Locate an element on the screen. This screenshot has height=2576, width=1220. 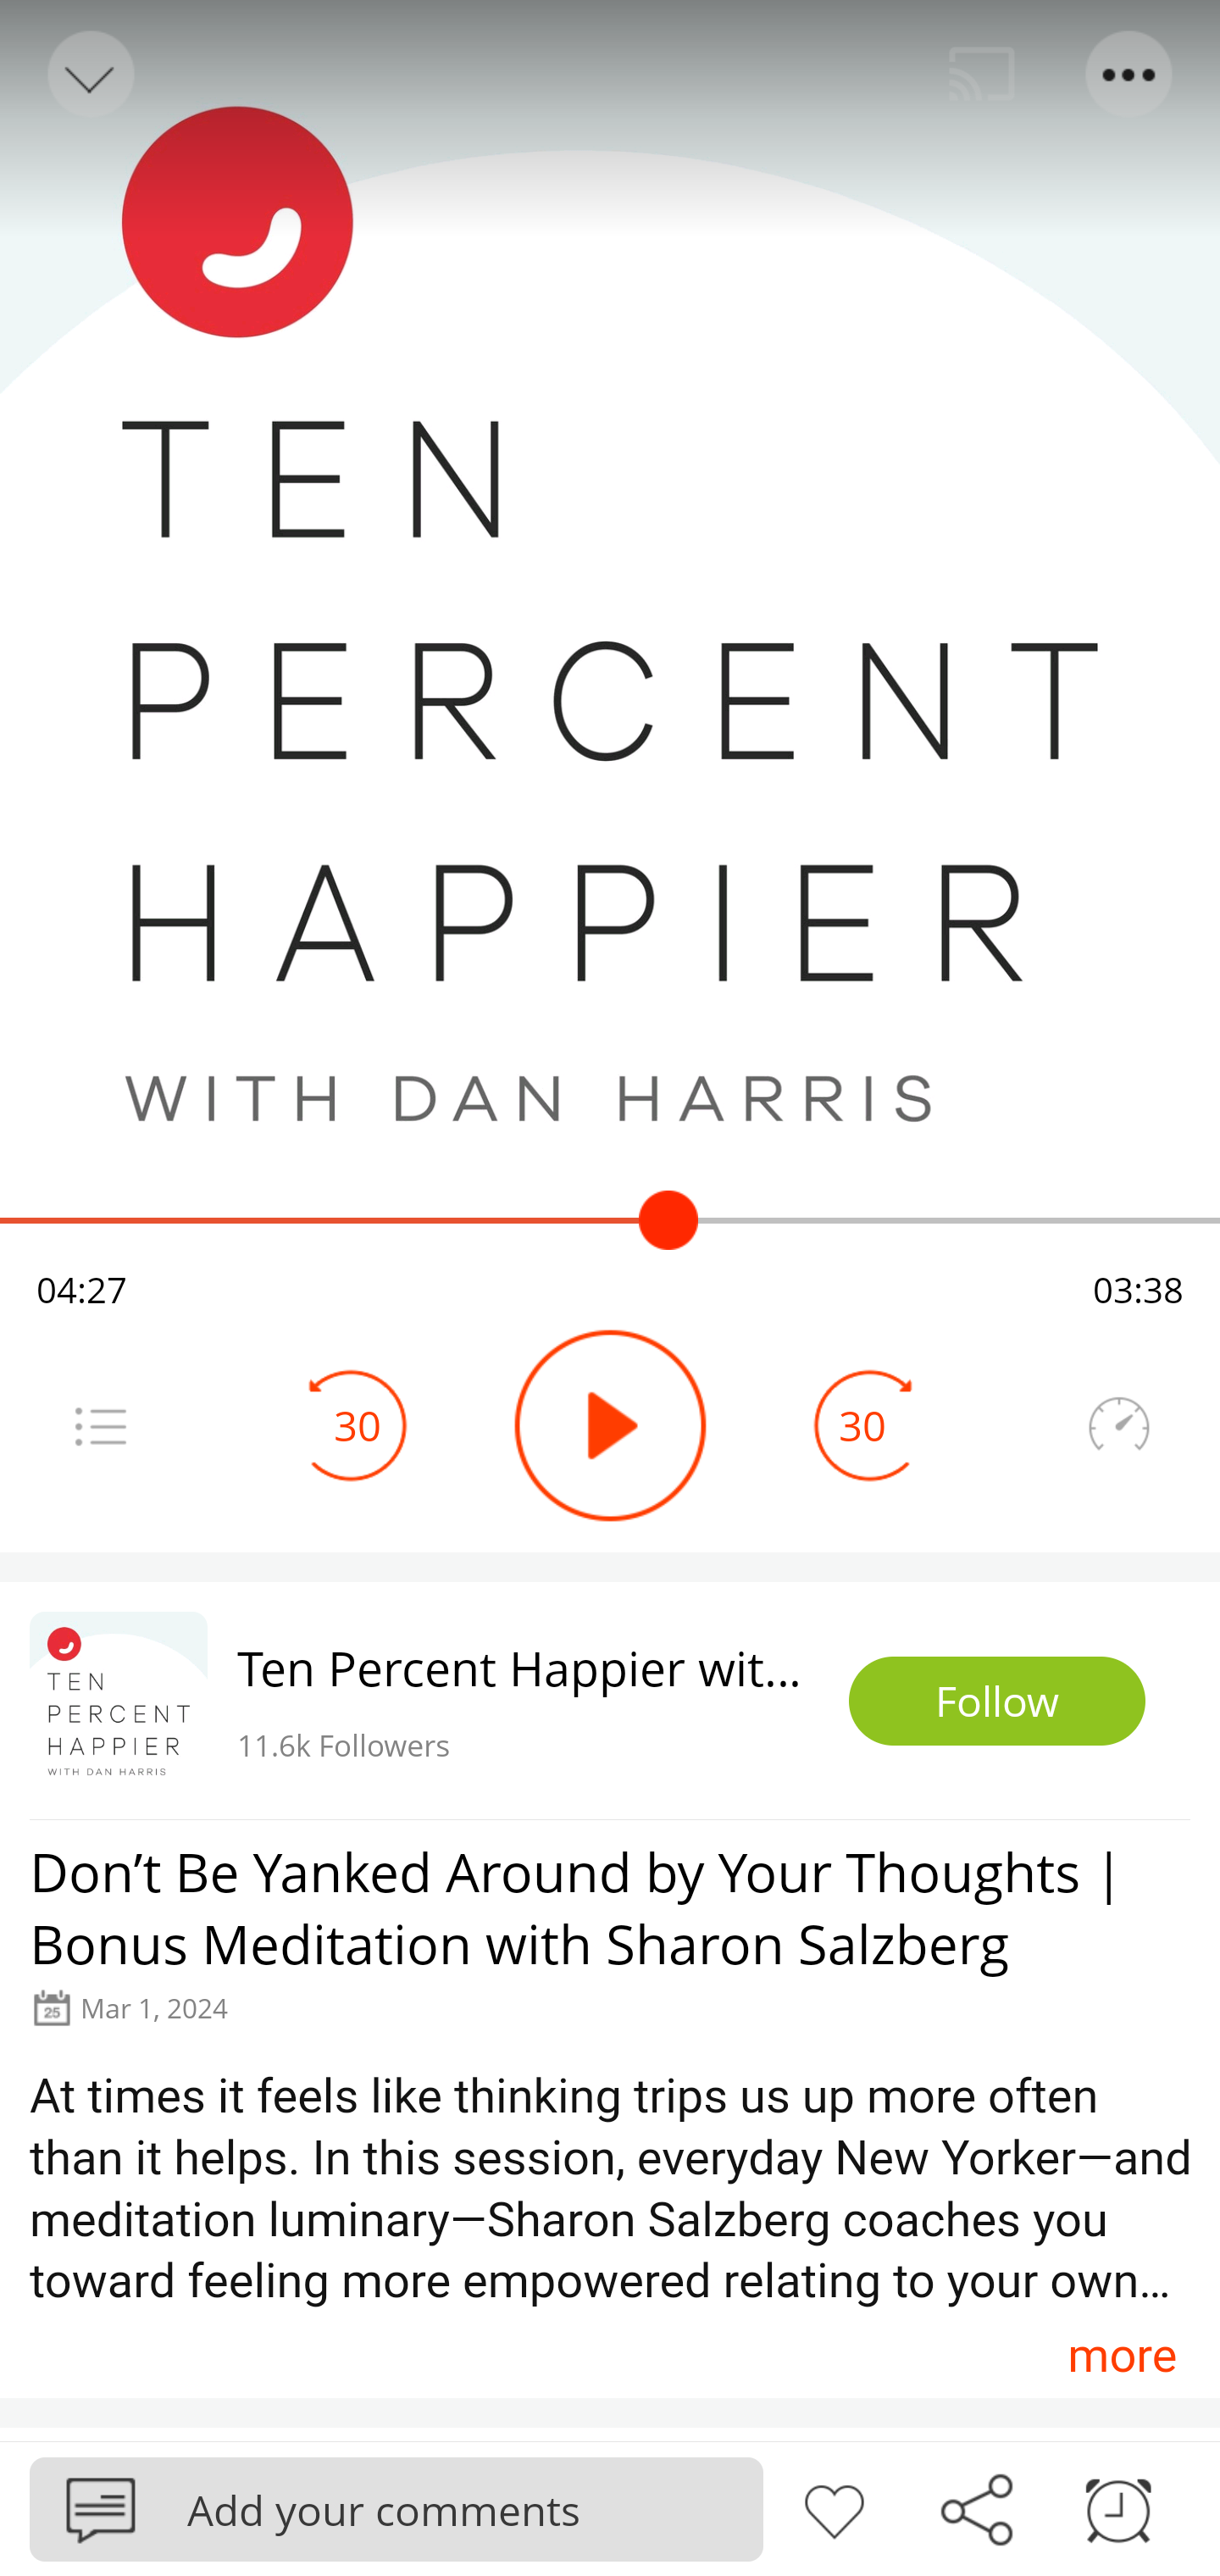
Sleep timer is located at coordinates (1118, 2507).